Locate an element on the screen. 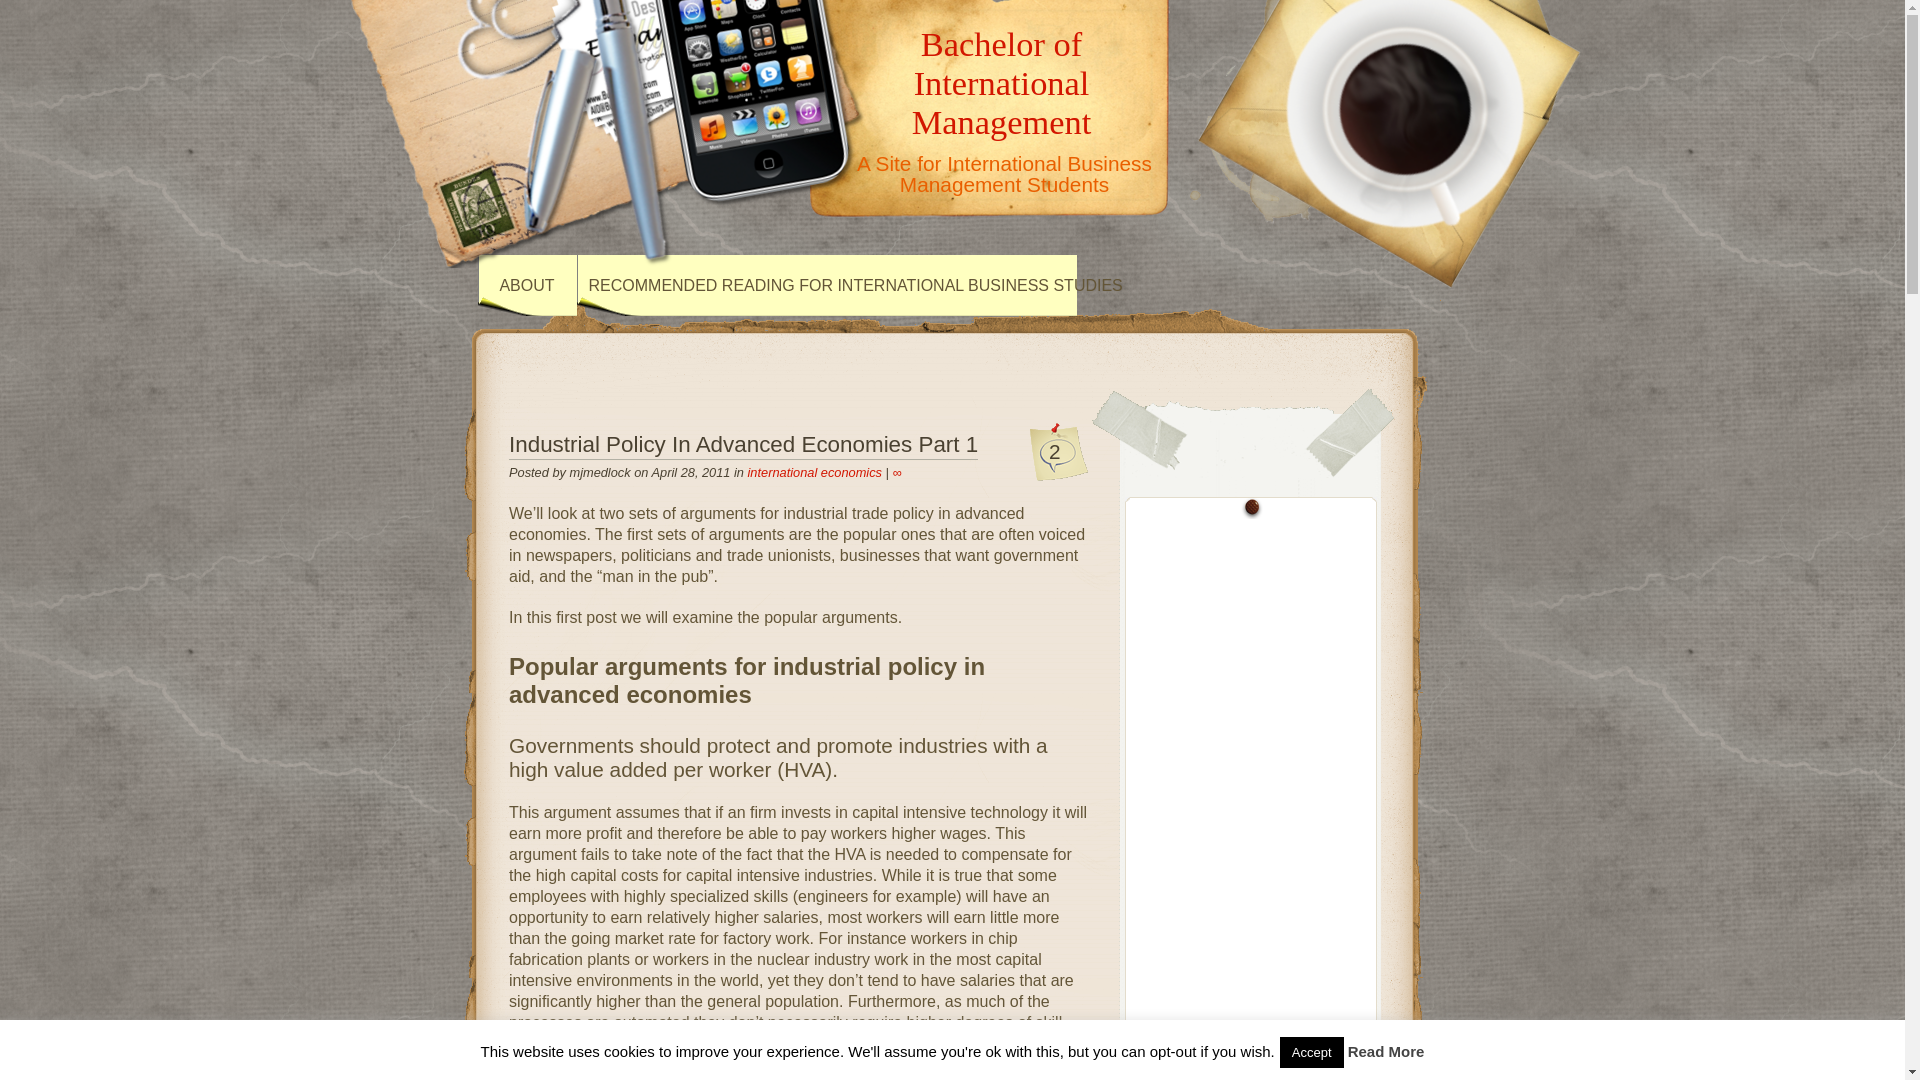  Read More is located at coordinates (1386, 1051).